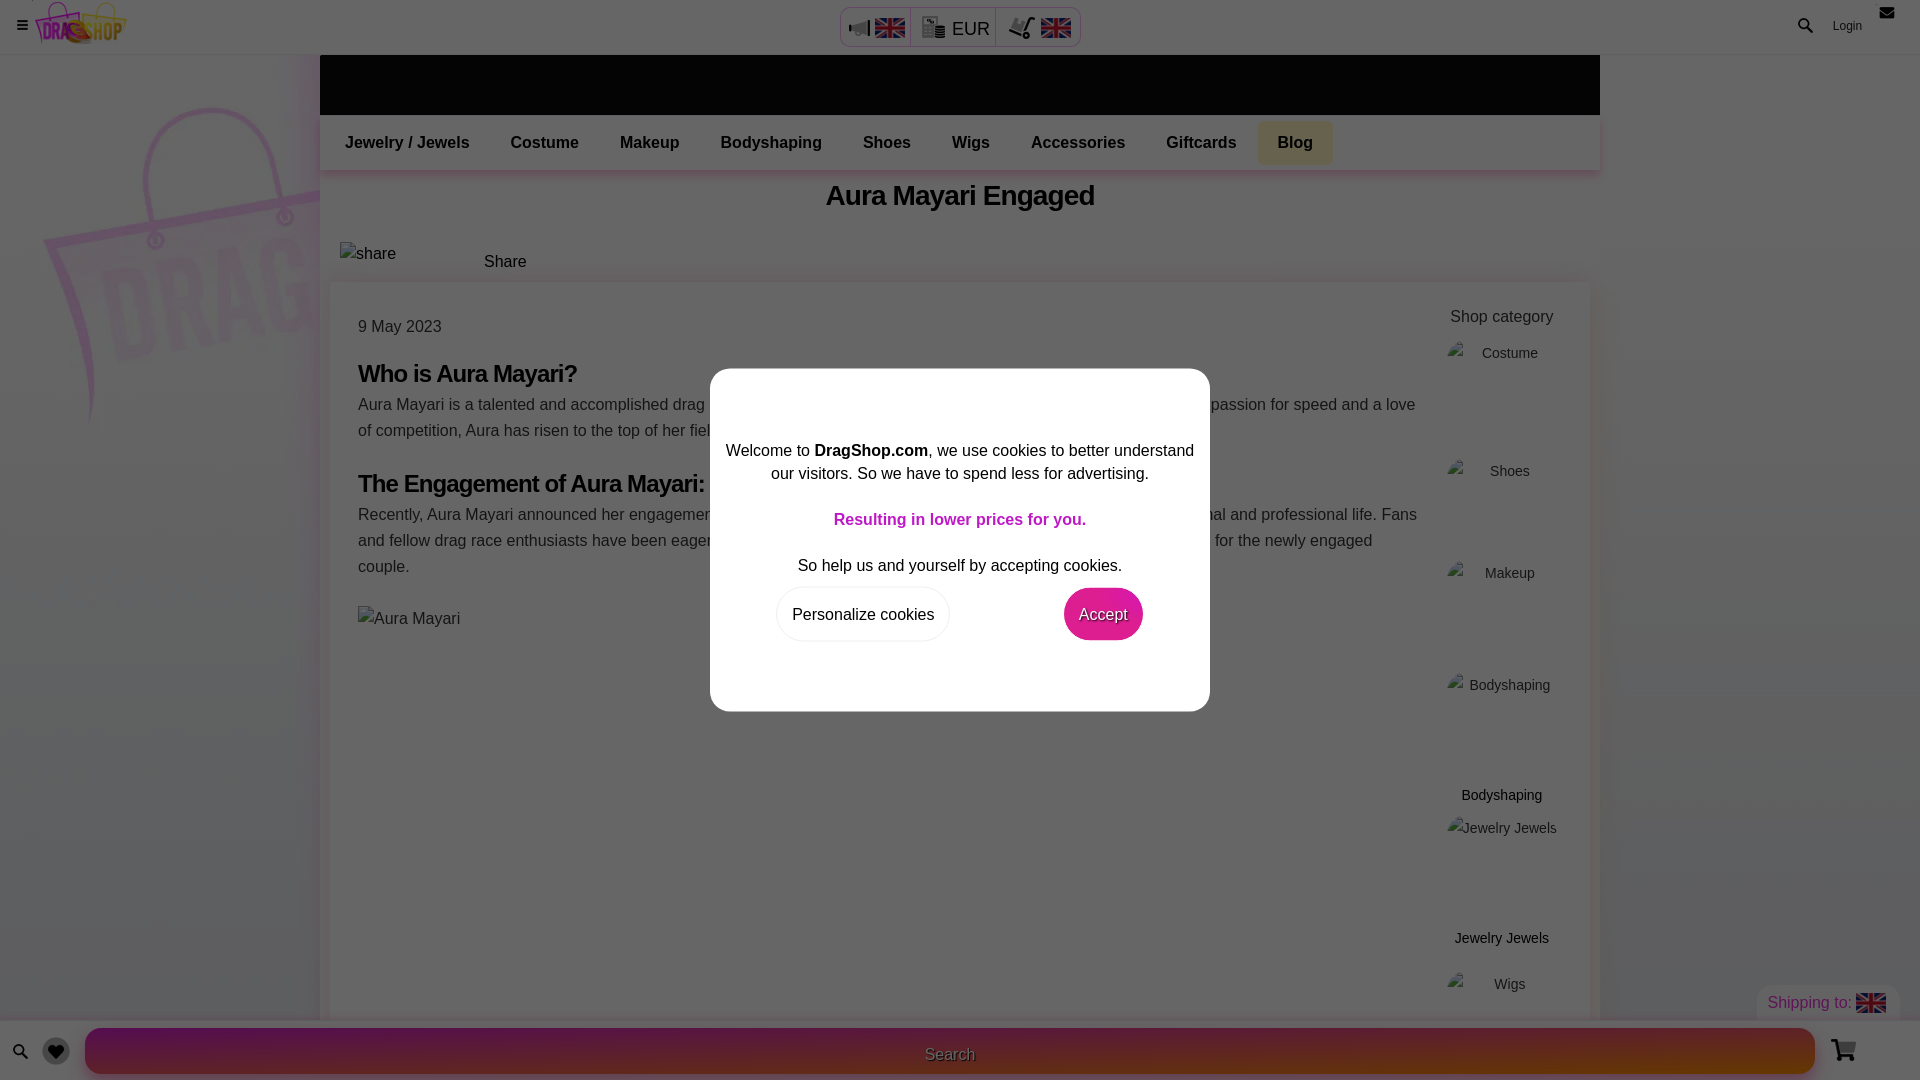 The image size is (1920, 1080). Describe the element at coordinates (771, 142) in the screenshot. I see `Bodyshaping` at that location.